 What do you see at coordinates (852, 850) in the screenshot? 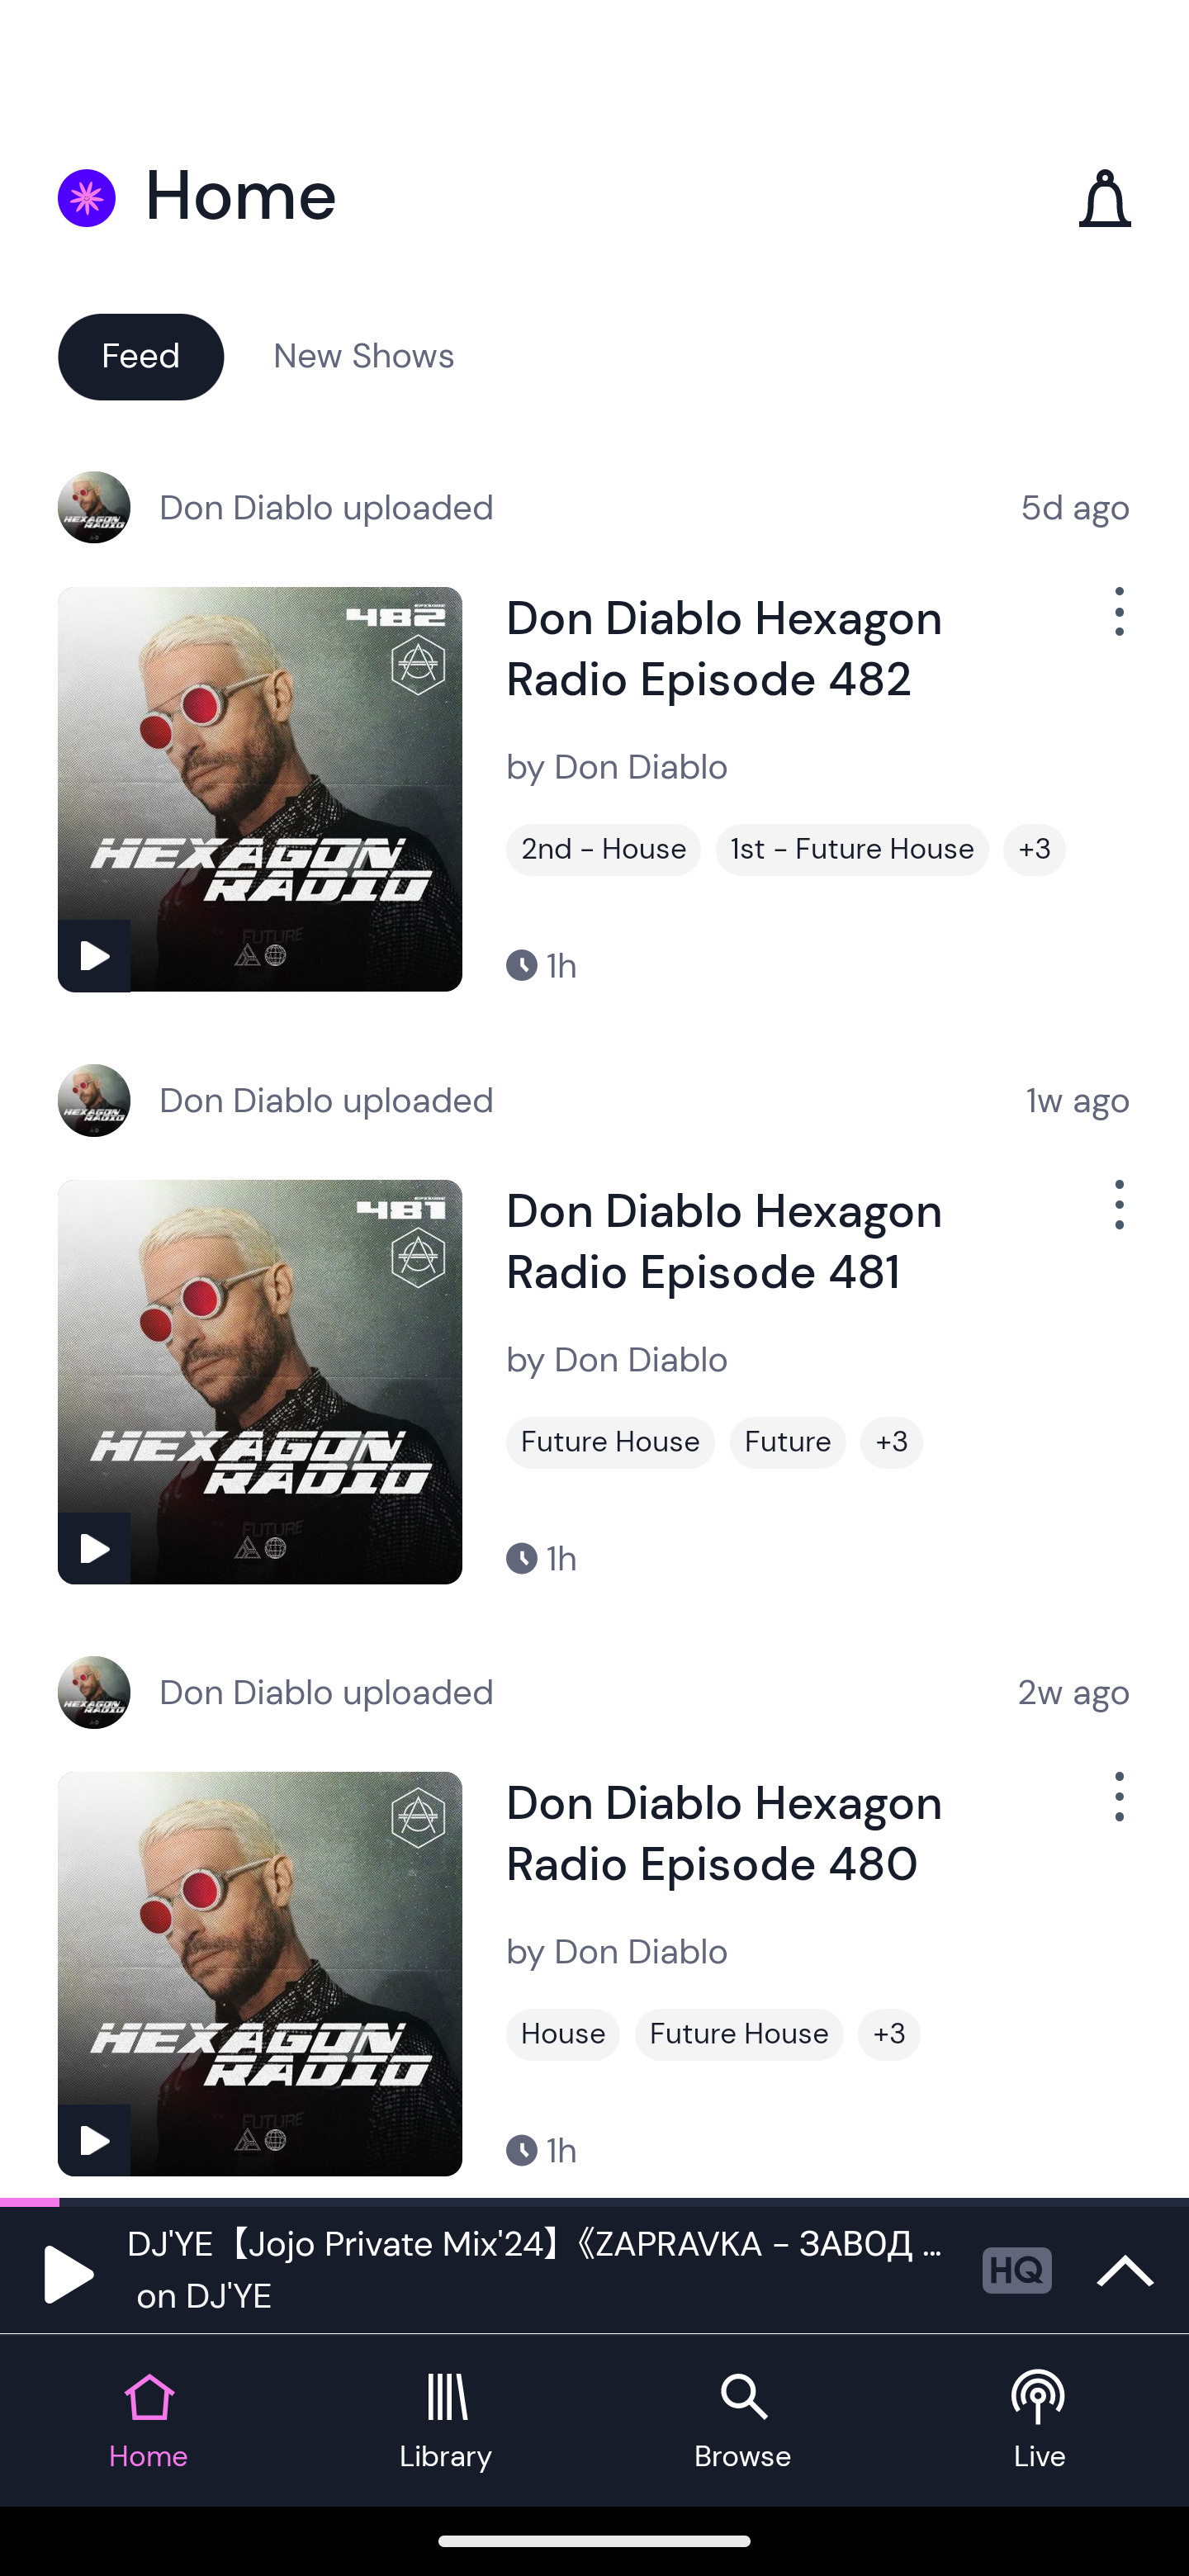
I see `1st - Future House` at bounding box center [852, 850].